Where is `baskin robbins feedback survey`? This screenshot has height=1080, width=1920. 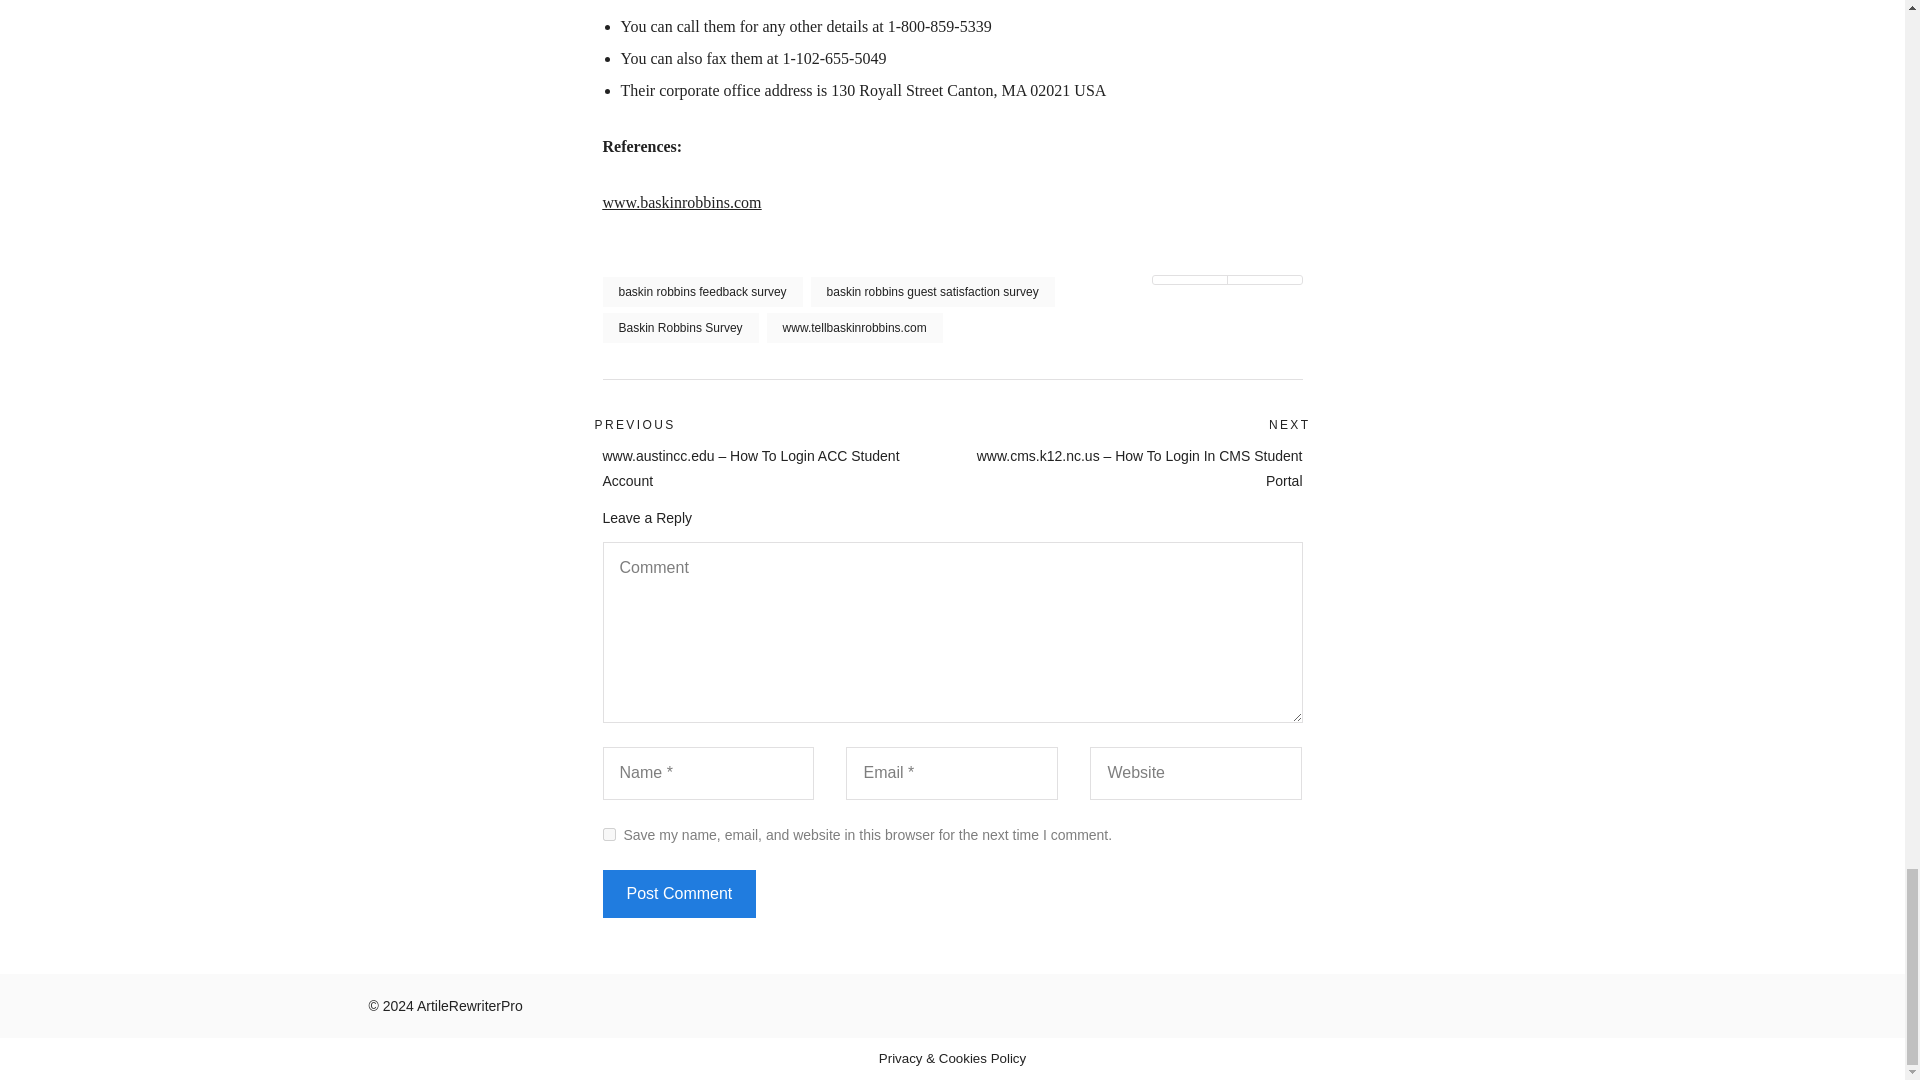 baskin robbins feedback survey is located at coordinates (702, 291).